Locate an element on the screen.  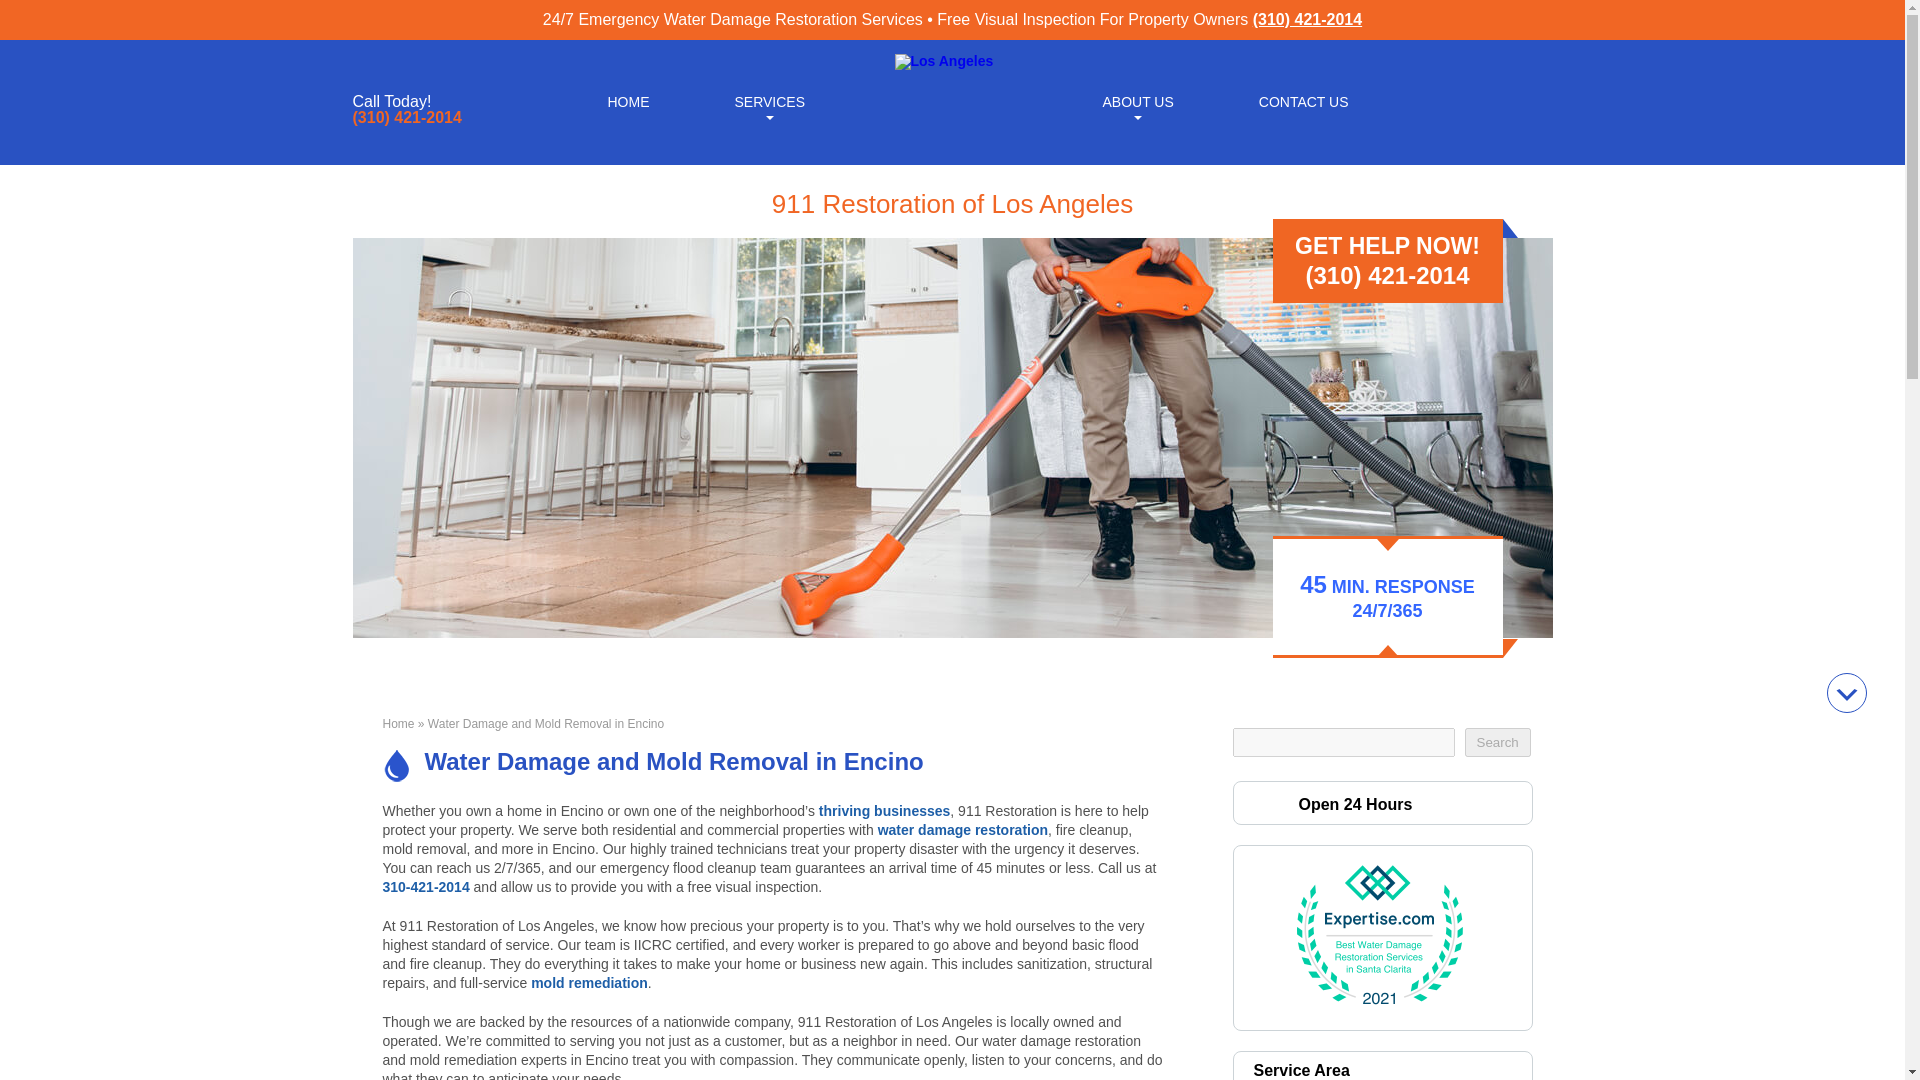
ABOUT US is located at coordinates (1137, 100).